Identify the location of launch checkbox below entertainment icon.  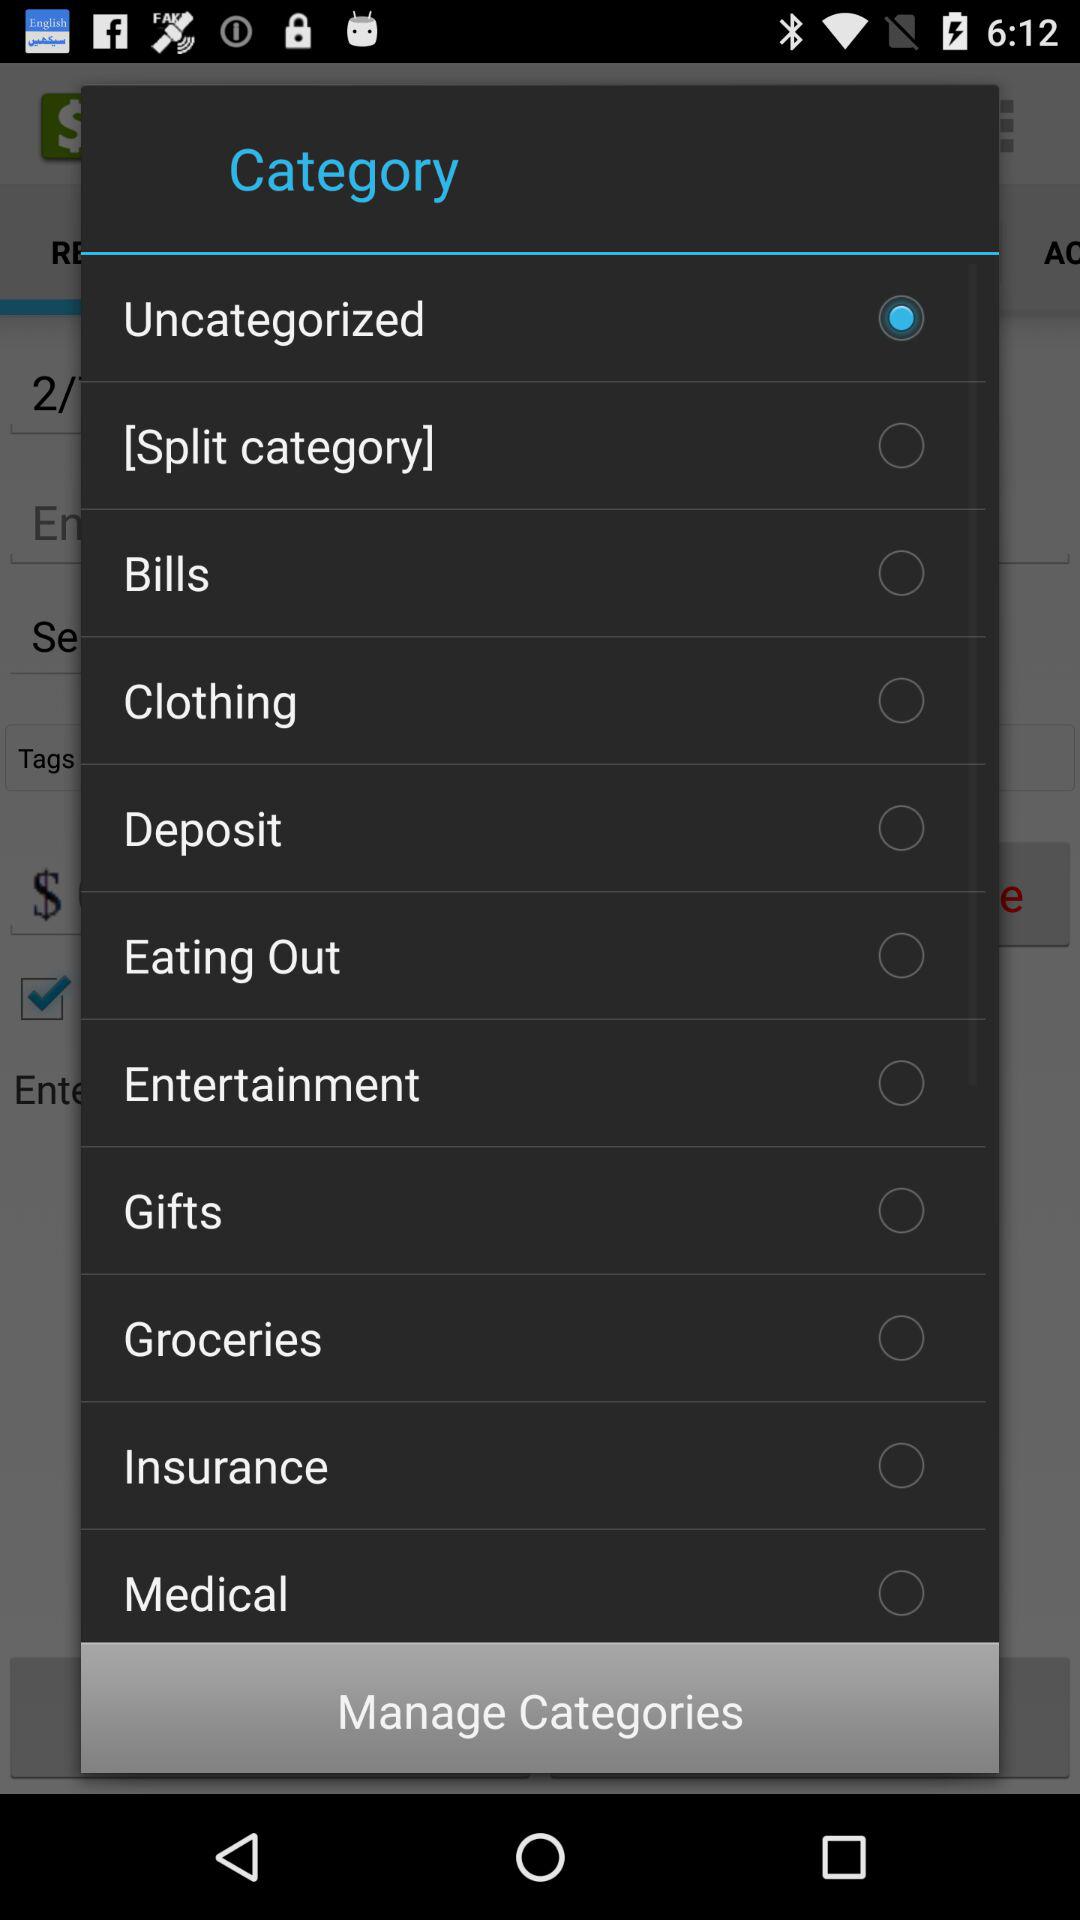
(533, 1210).